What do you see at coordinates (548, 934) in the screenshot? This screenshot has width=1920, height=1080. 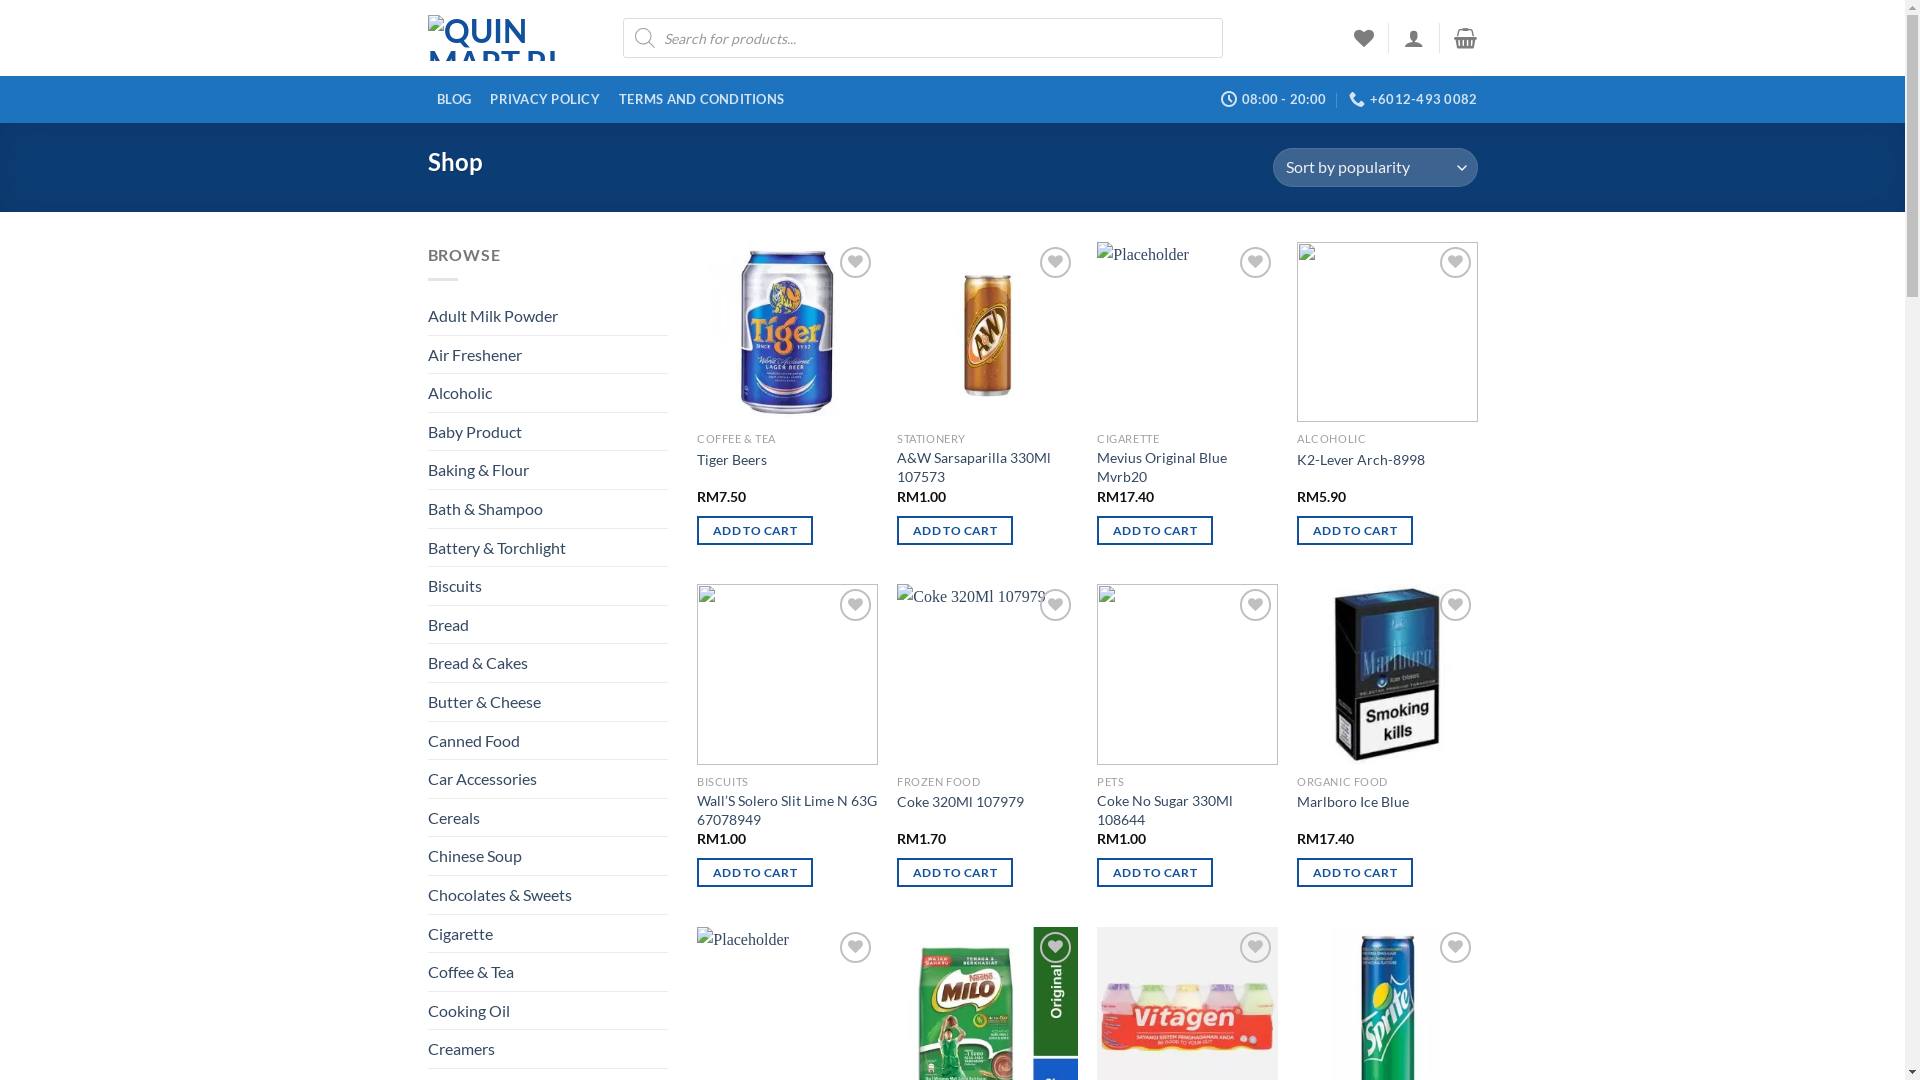 I see `Cigarette` at bounding box center [548, 934].